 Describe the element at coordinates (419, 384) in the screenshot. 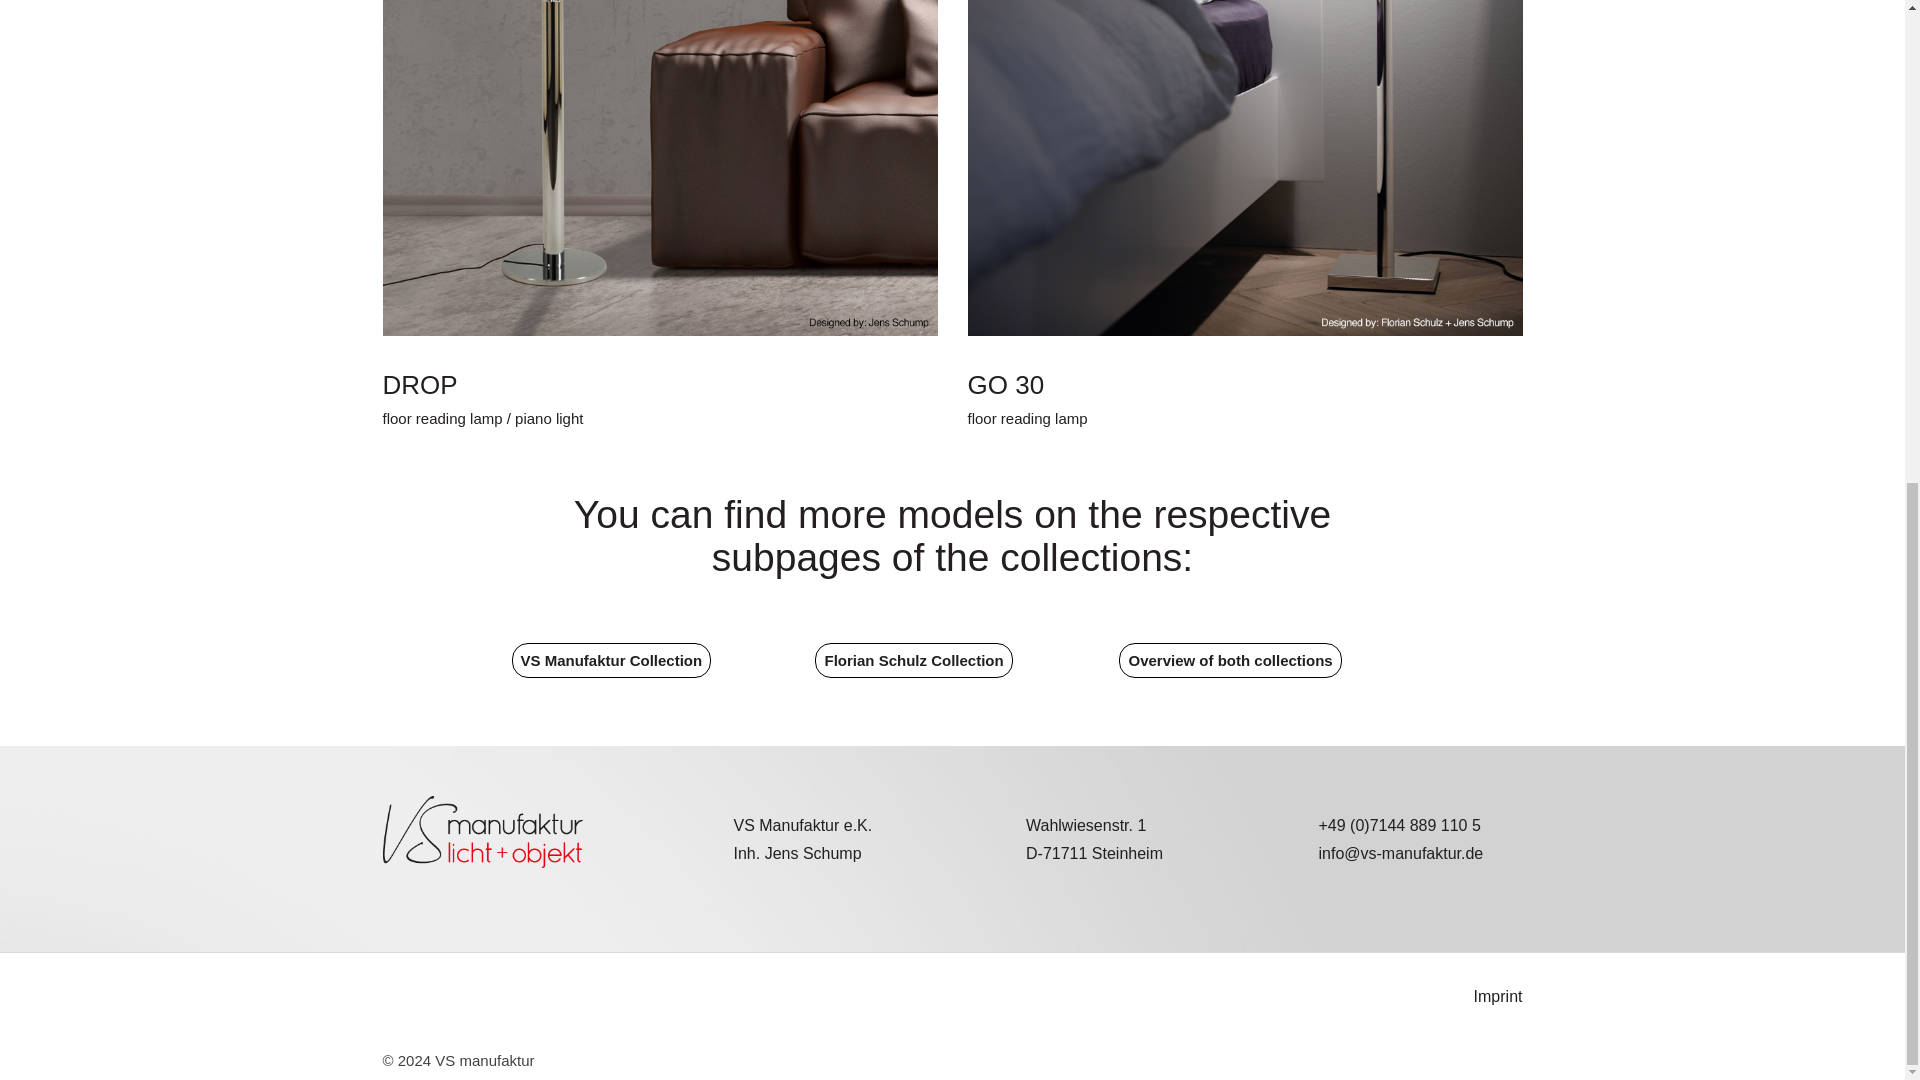

I see `DROP` at that location.